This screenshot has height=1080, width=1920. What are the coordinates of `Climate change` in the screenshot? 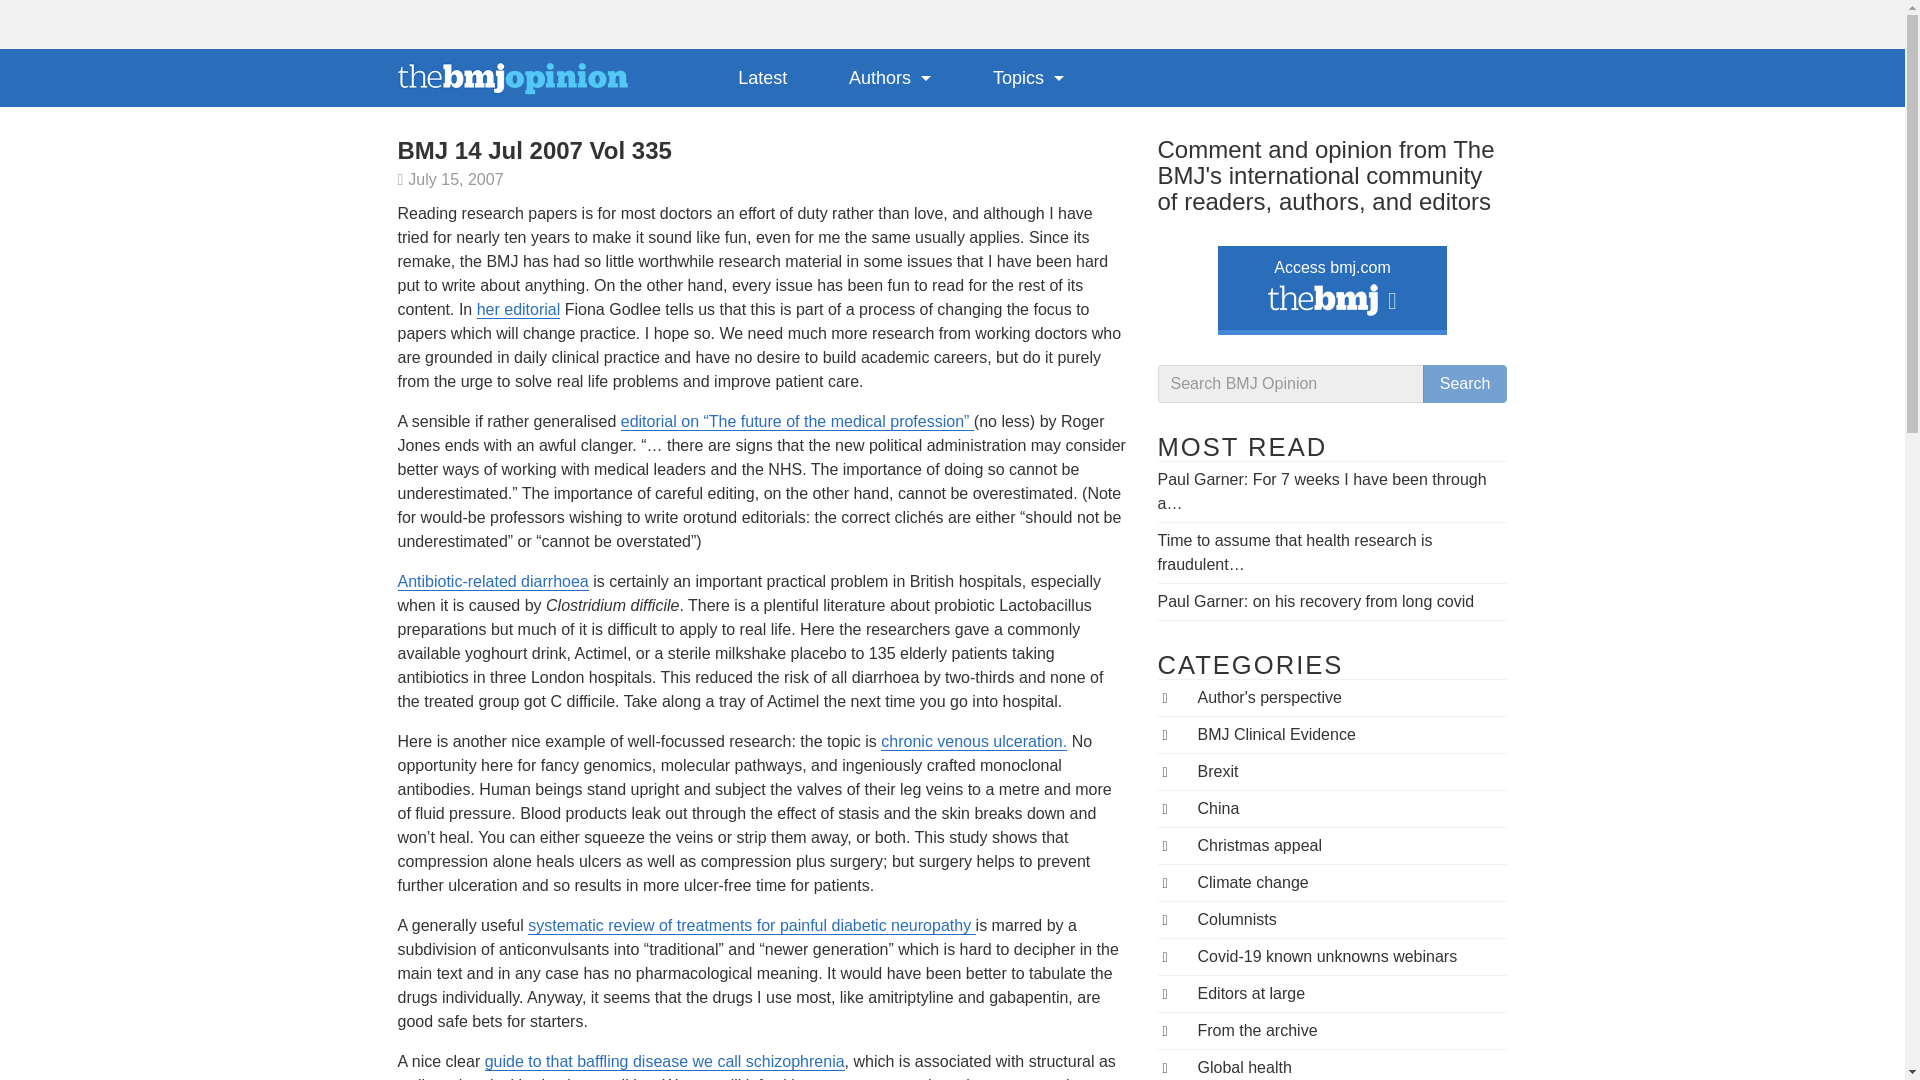 It's located at (1254, 882).